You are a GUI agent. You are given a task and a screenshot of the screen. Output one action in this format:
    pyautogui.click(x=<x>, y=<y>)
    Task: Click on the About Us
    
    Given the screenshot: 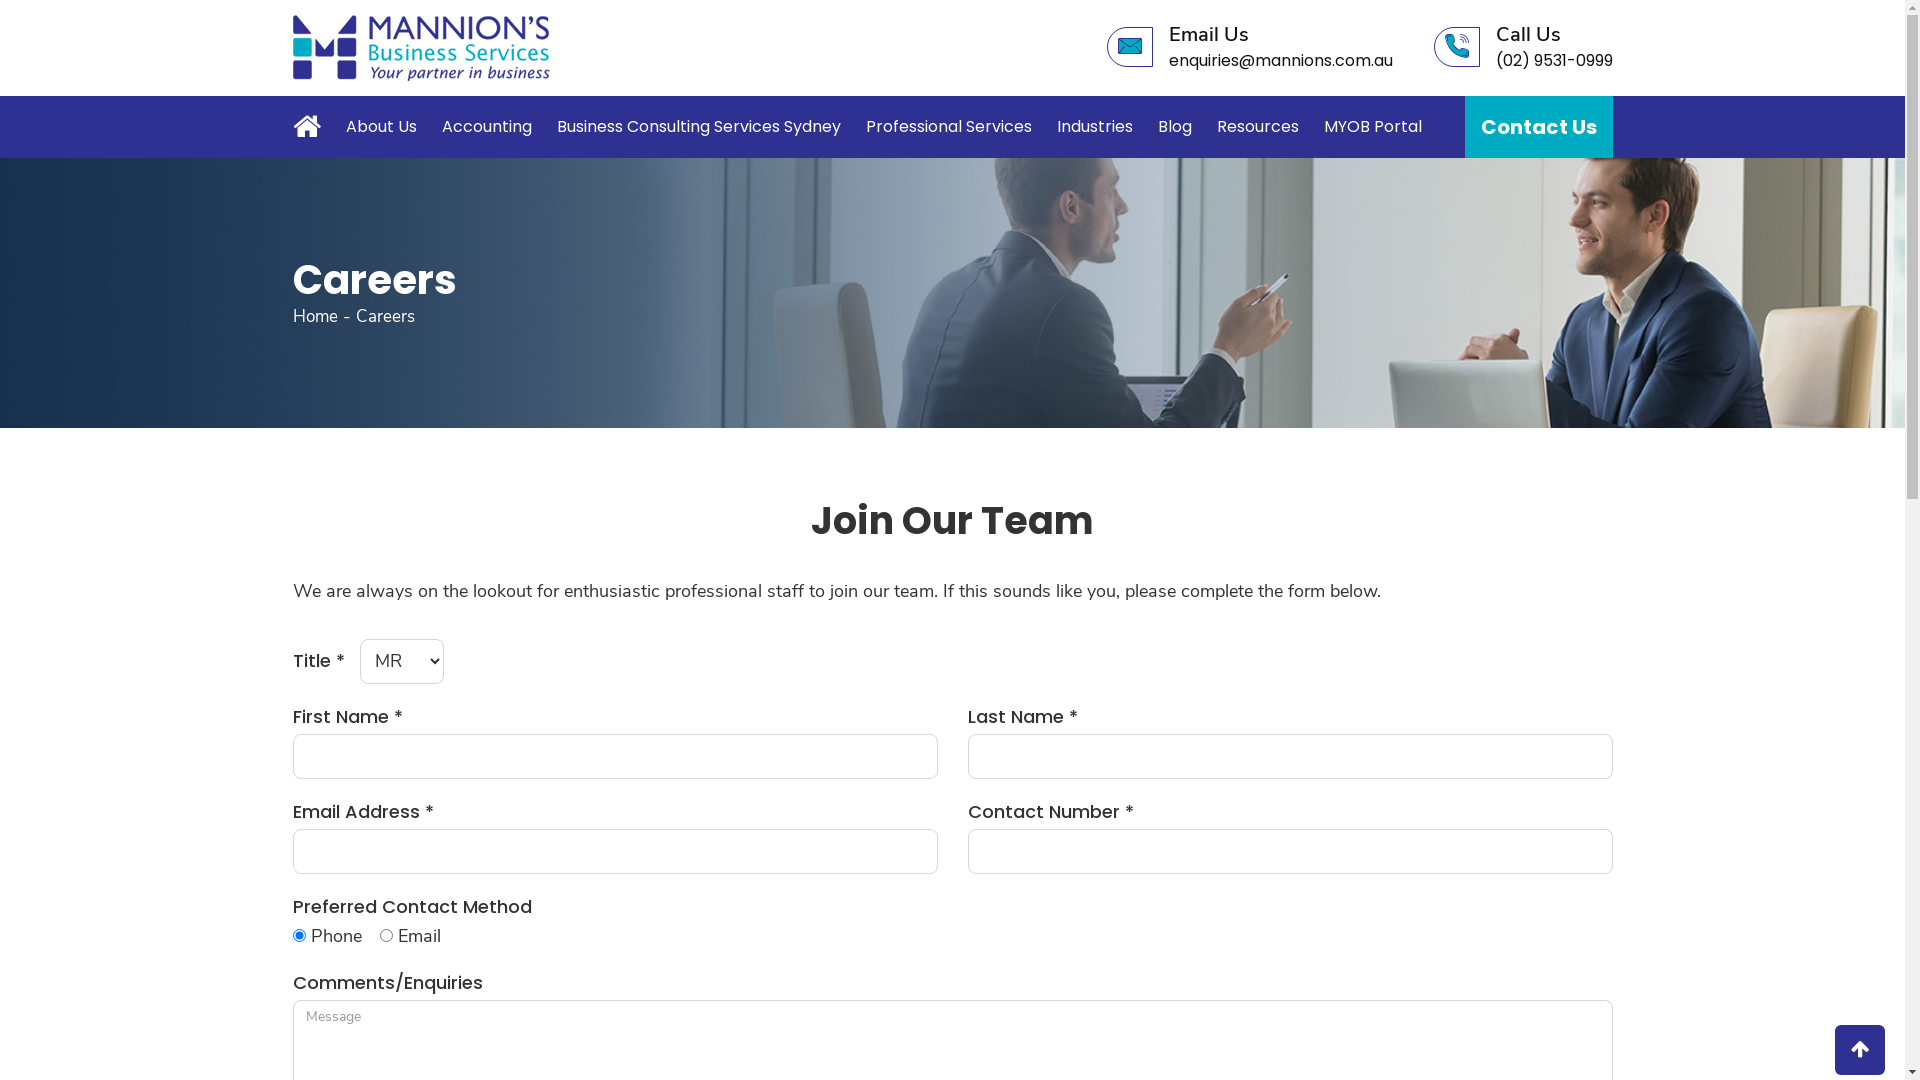 What is the action you would take?
    pyautogui.click(x=382, y=127)
    